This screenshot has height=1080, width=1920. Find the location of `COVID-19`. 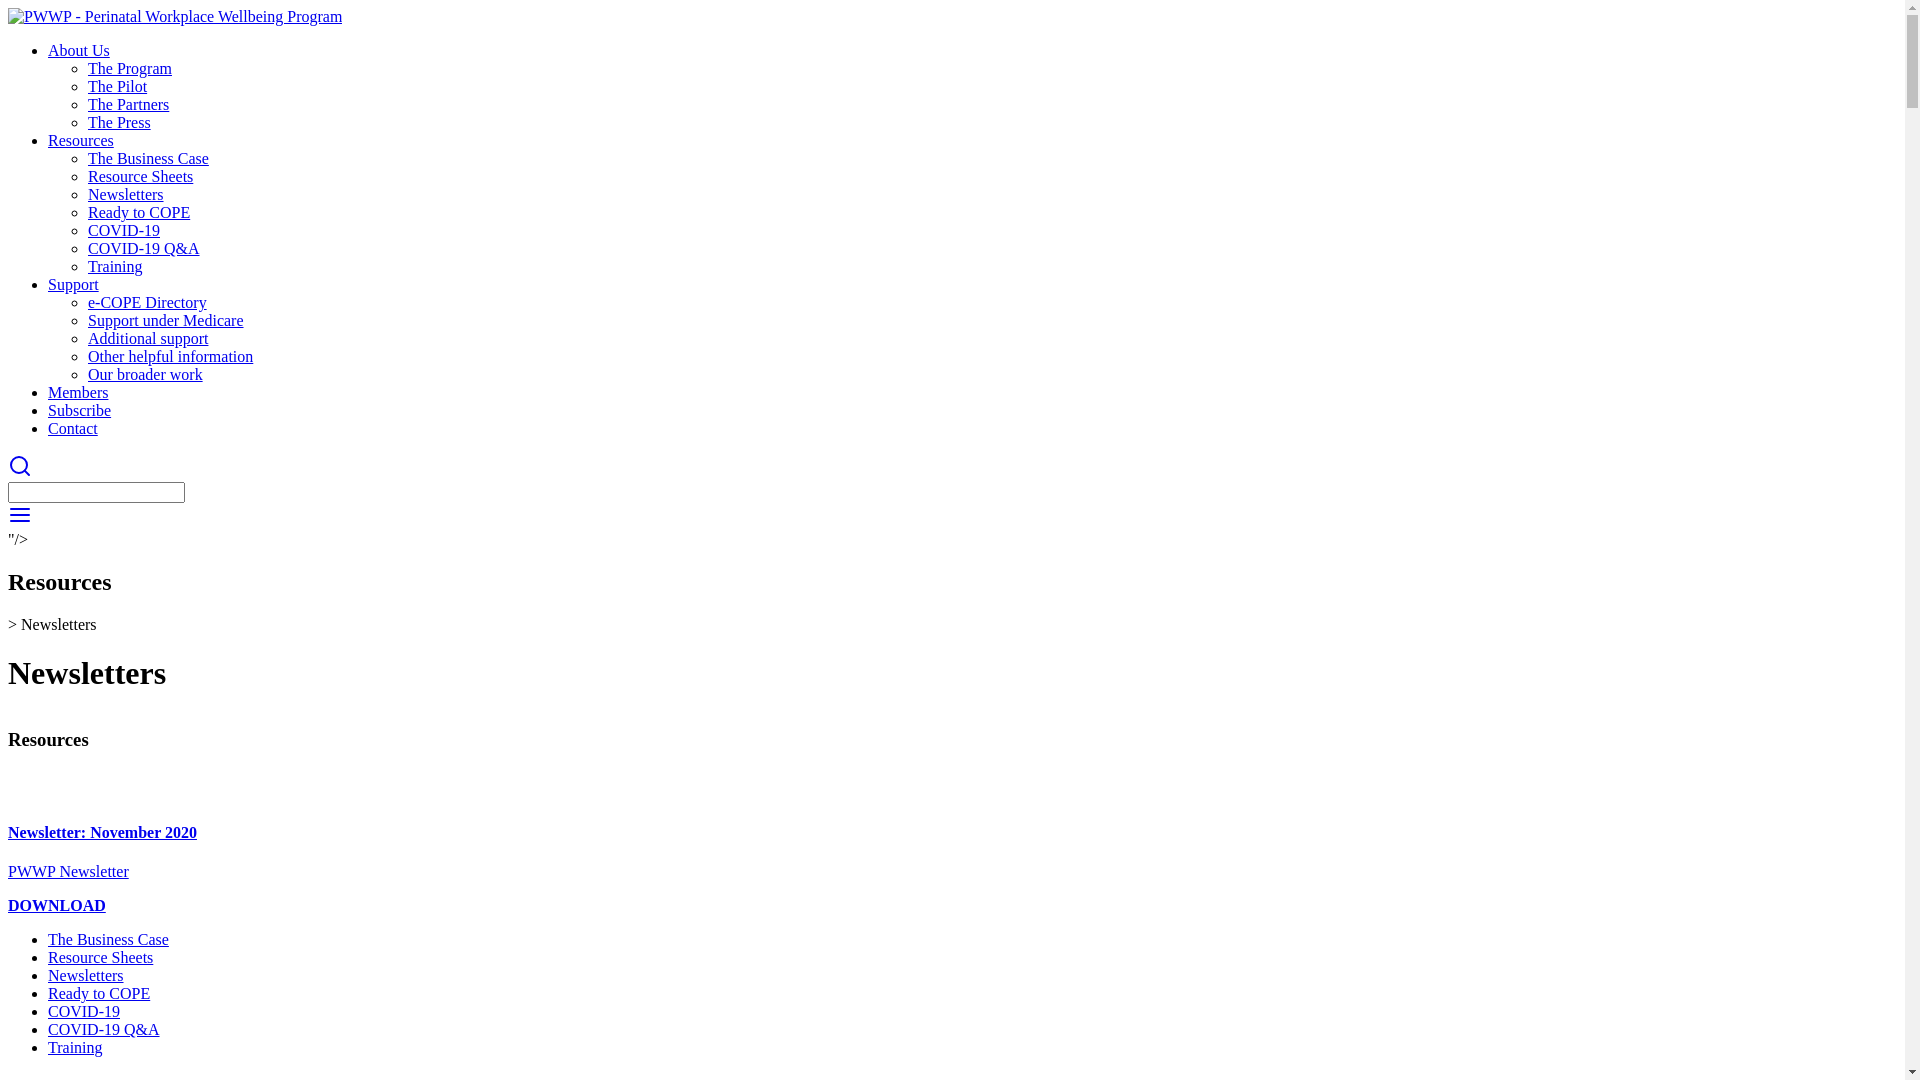

COVID-19 is located at coordinates (84, 1012).